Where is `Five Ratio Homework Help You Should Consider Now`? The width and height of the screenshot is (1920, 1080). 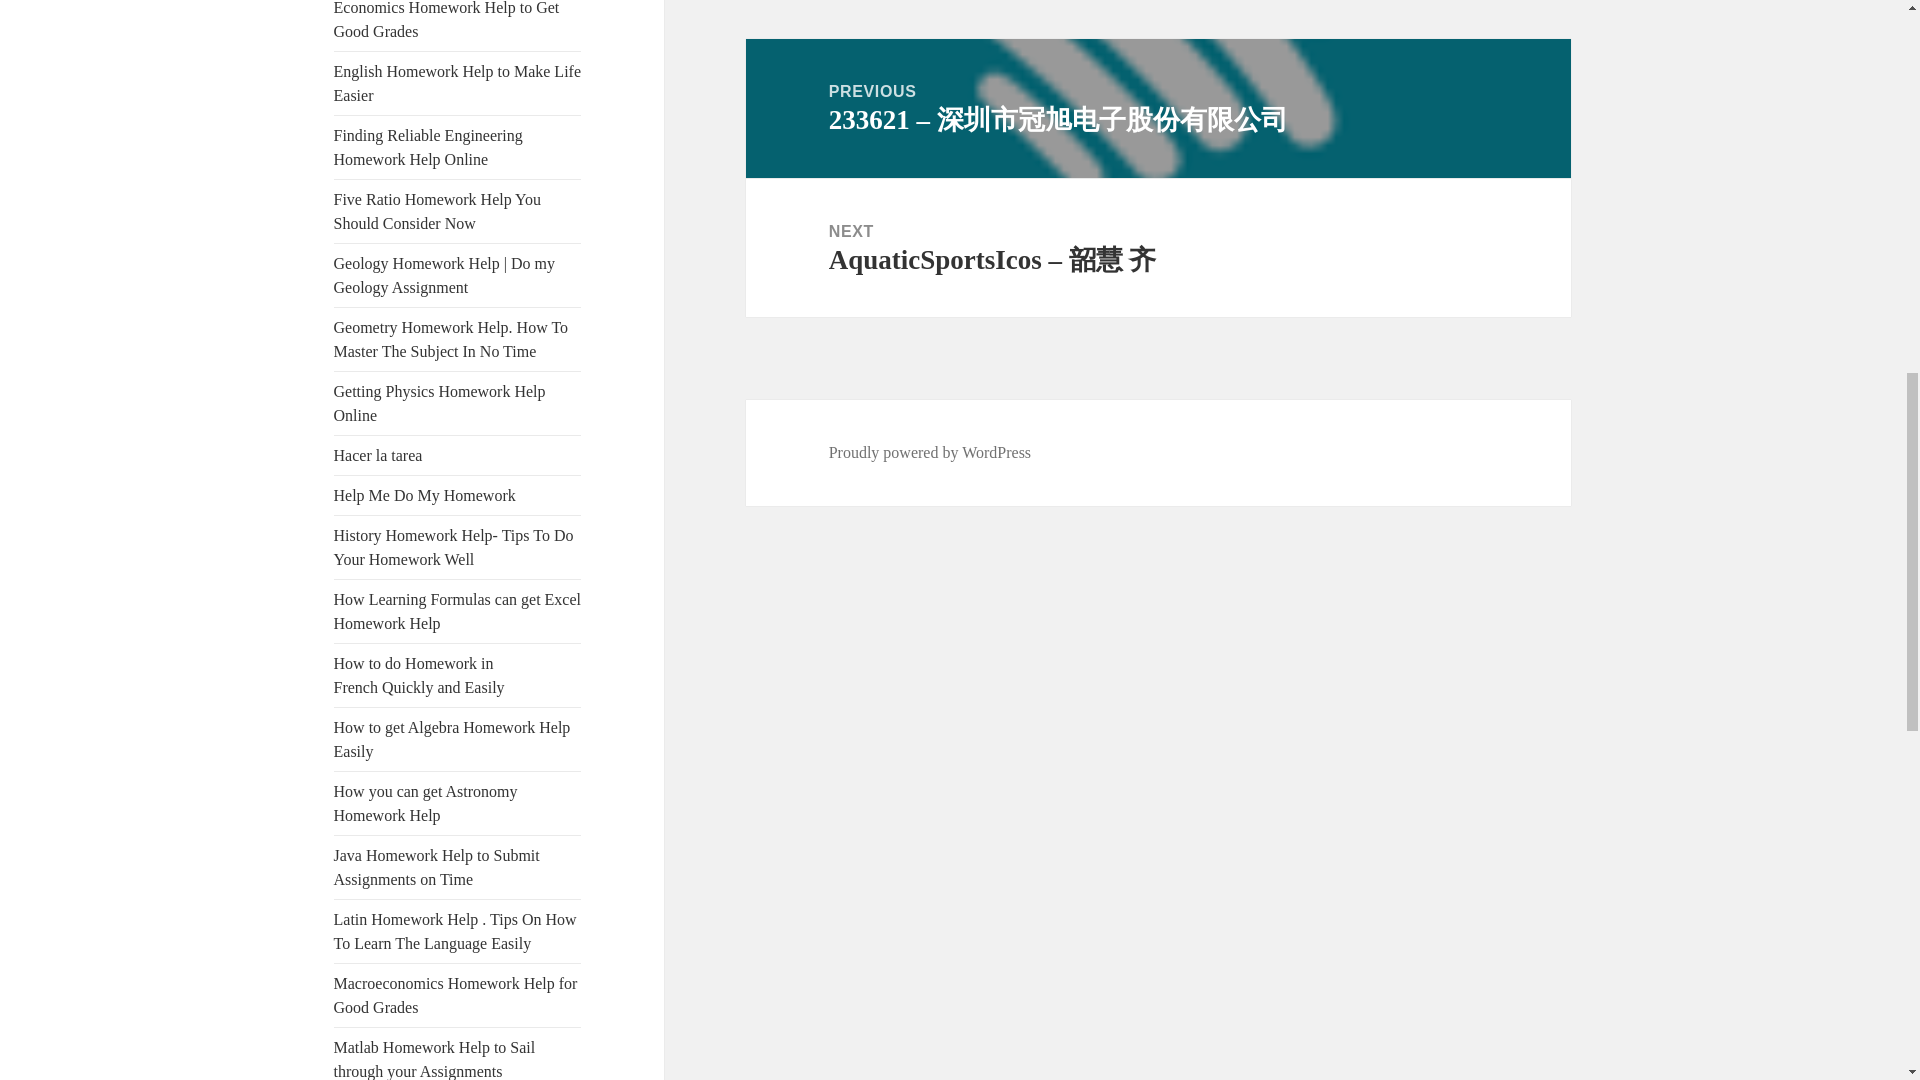
Five Ratio Homework Help You Should Consider Now is located at coordinates (438, 212).